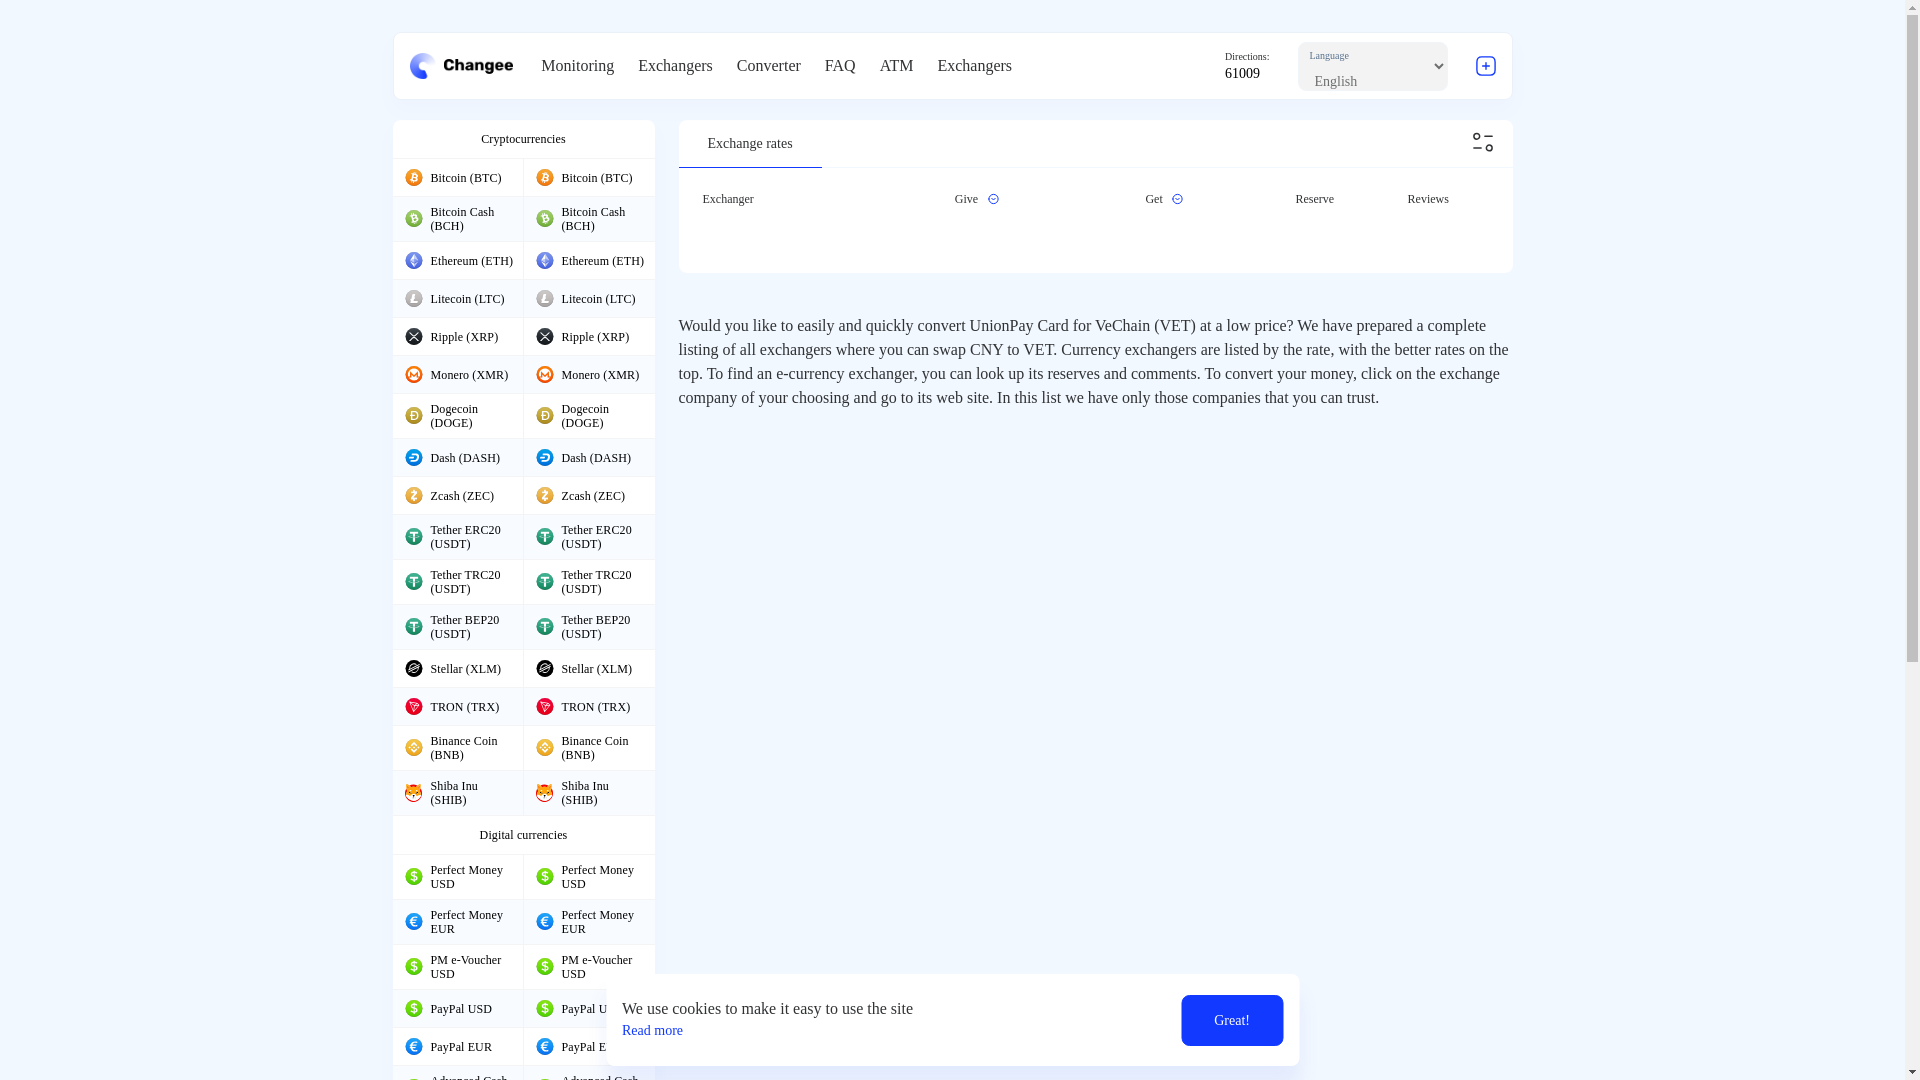 This screenshot has height=1080, width=1920. I want to click on Zcash, so click(544, 495).